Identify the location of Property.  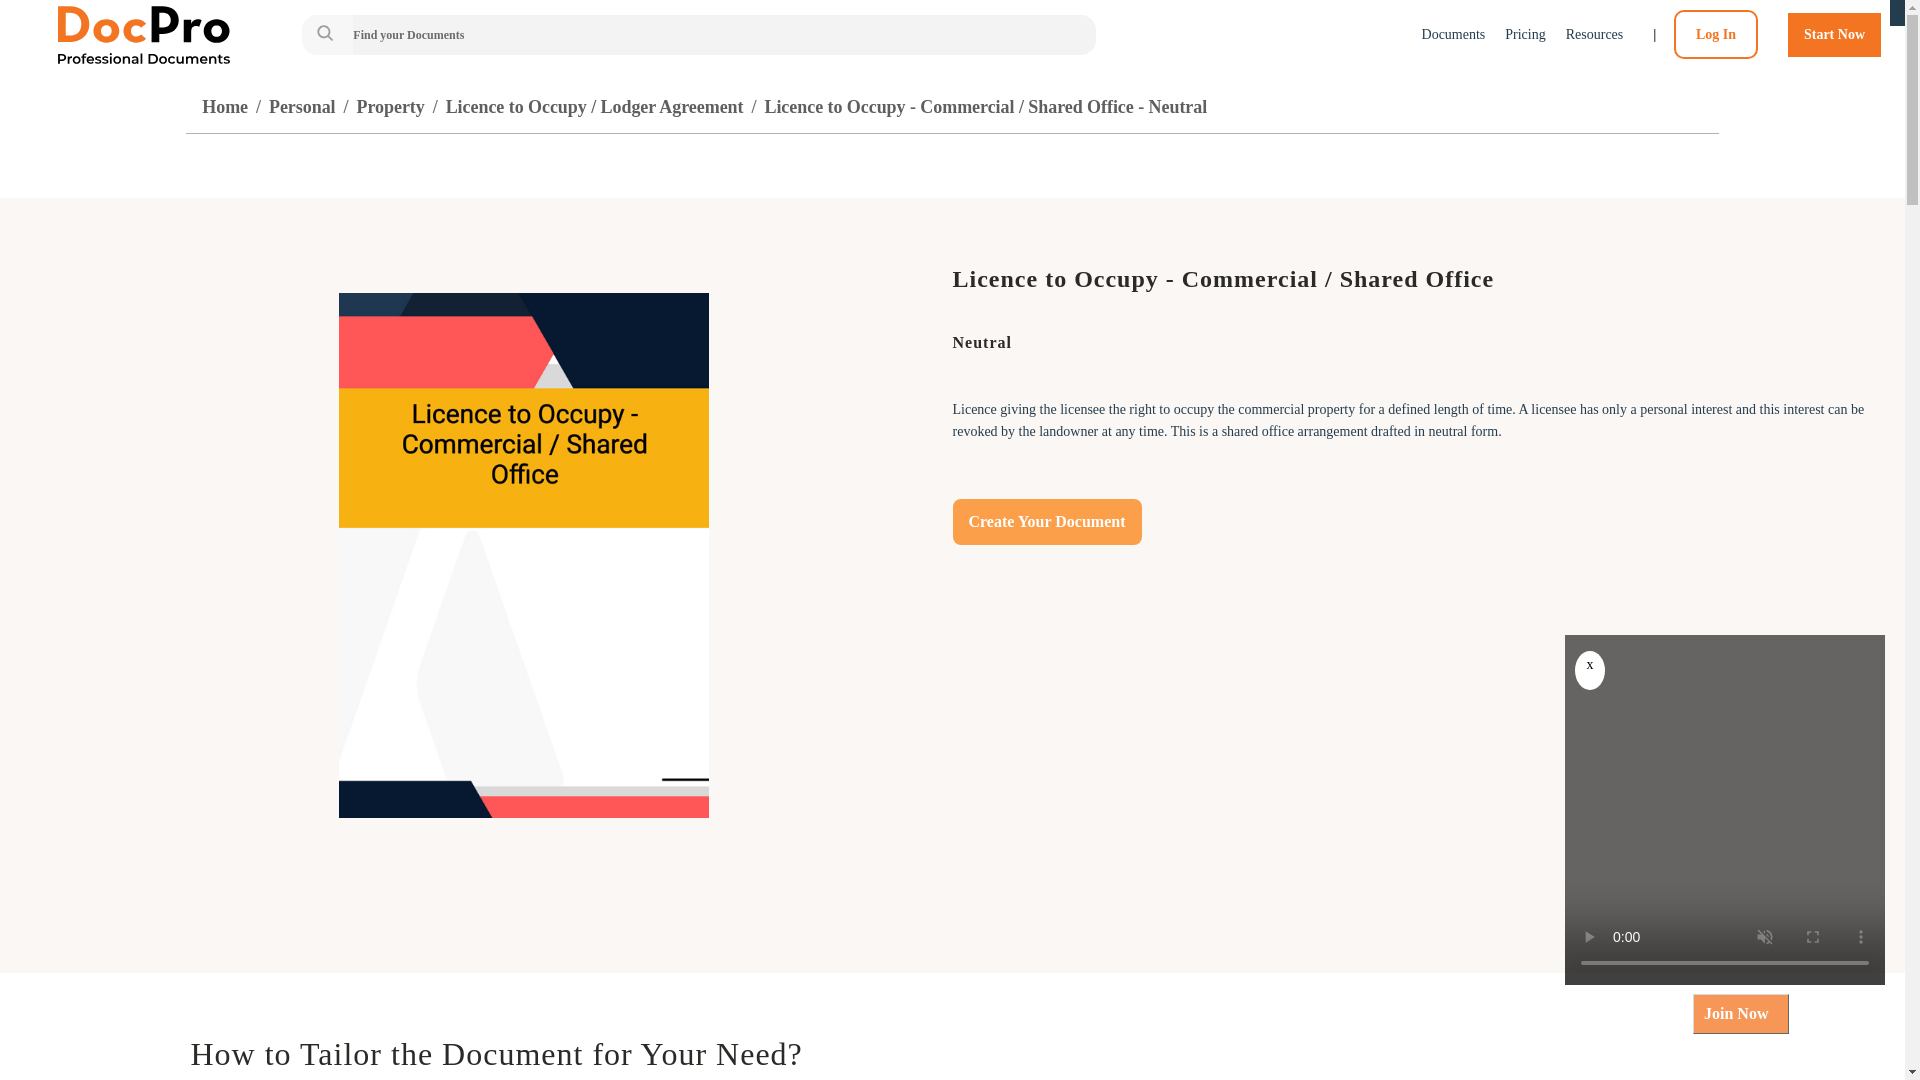
(390, 106).